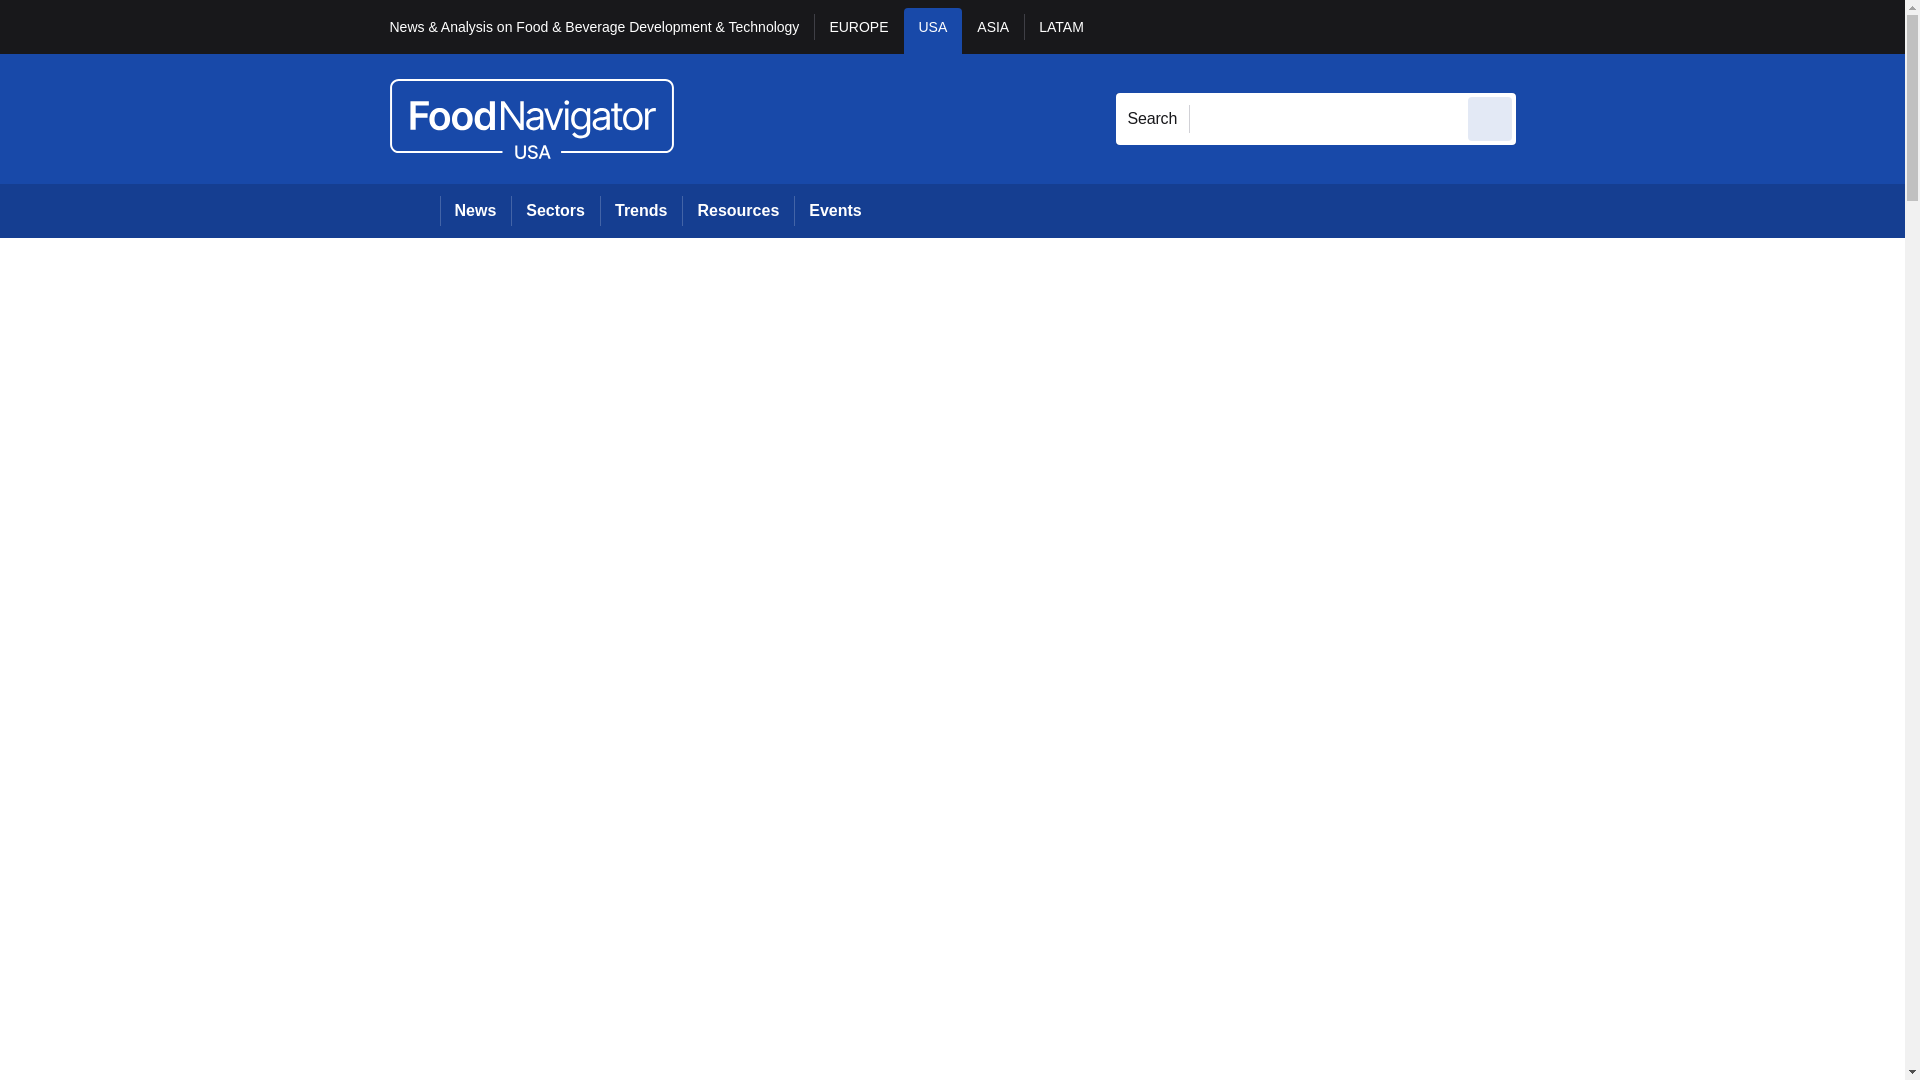  Describe the element at coordinates (1060, 30) in the screenshot. I see `LATAM` at that location.